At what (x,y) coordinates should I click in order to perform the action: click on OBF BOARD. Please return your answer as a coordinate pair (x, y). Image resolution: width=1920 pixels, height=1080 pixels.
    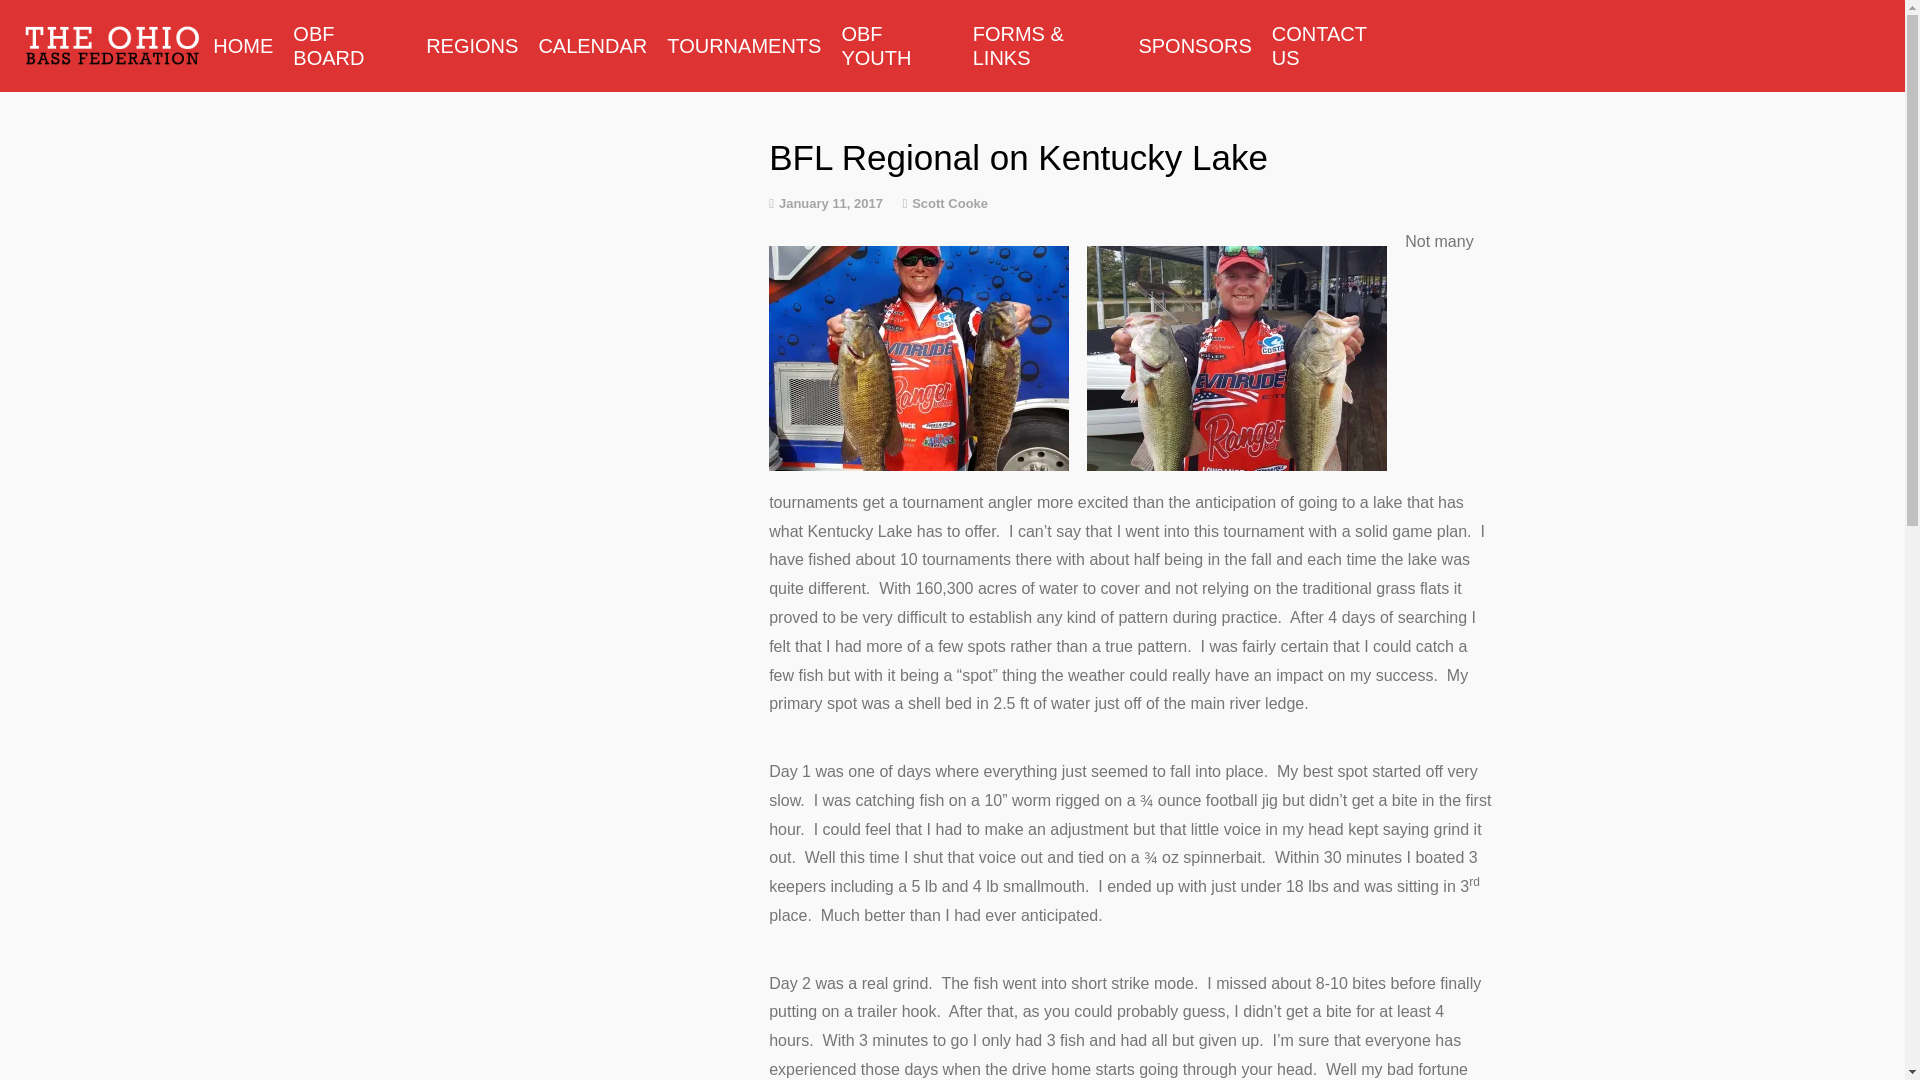
    Looking at the image, I should click on (349, 46).